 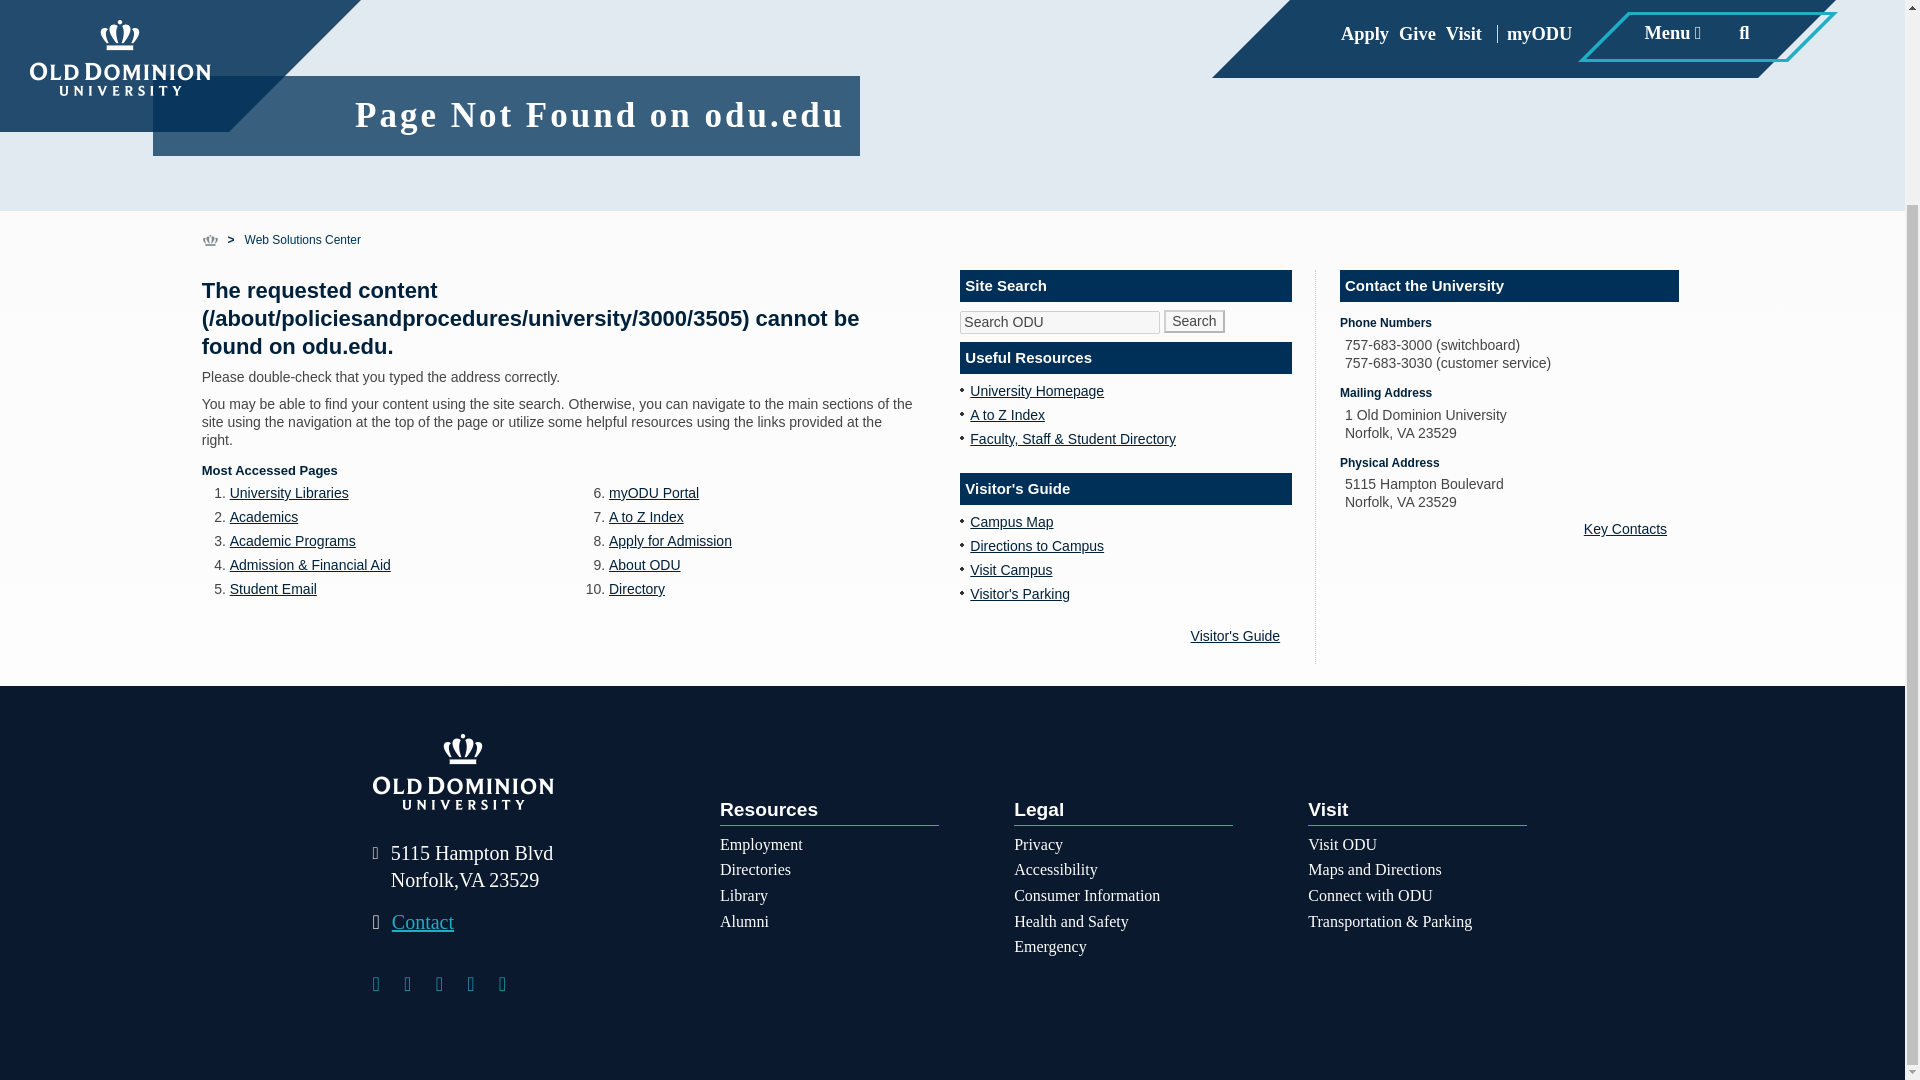 I want to click on A to Z Index, so click(x=1006, y=415).